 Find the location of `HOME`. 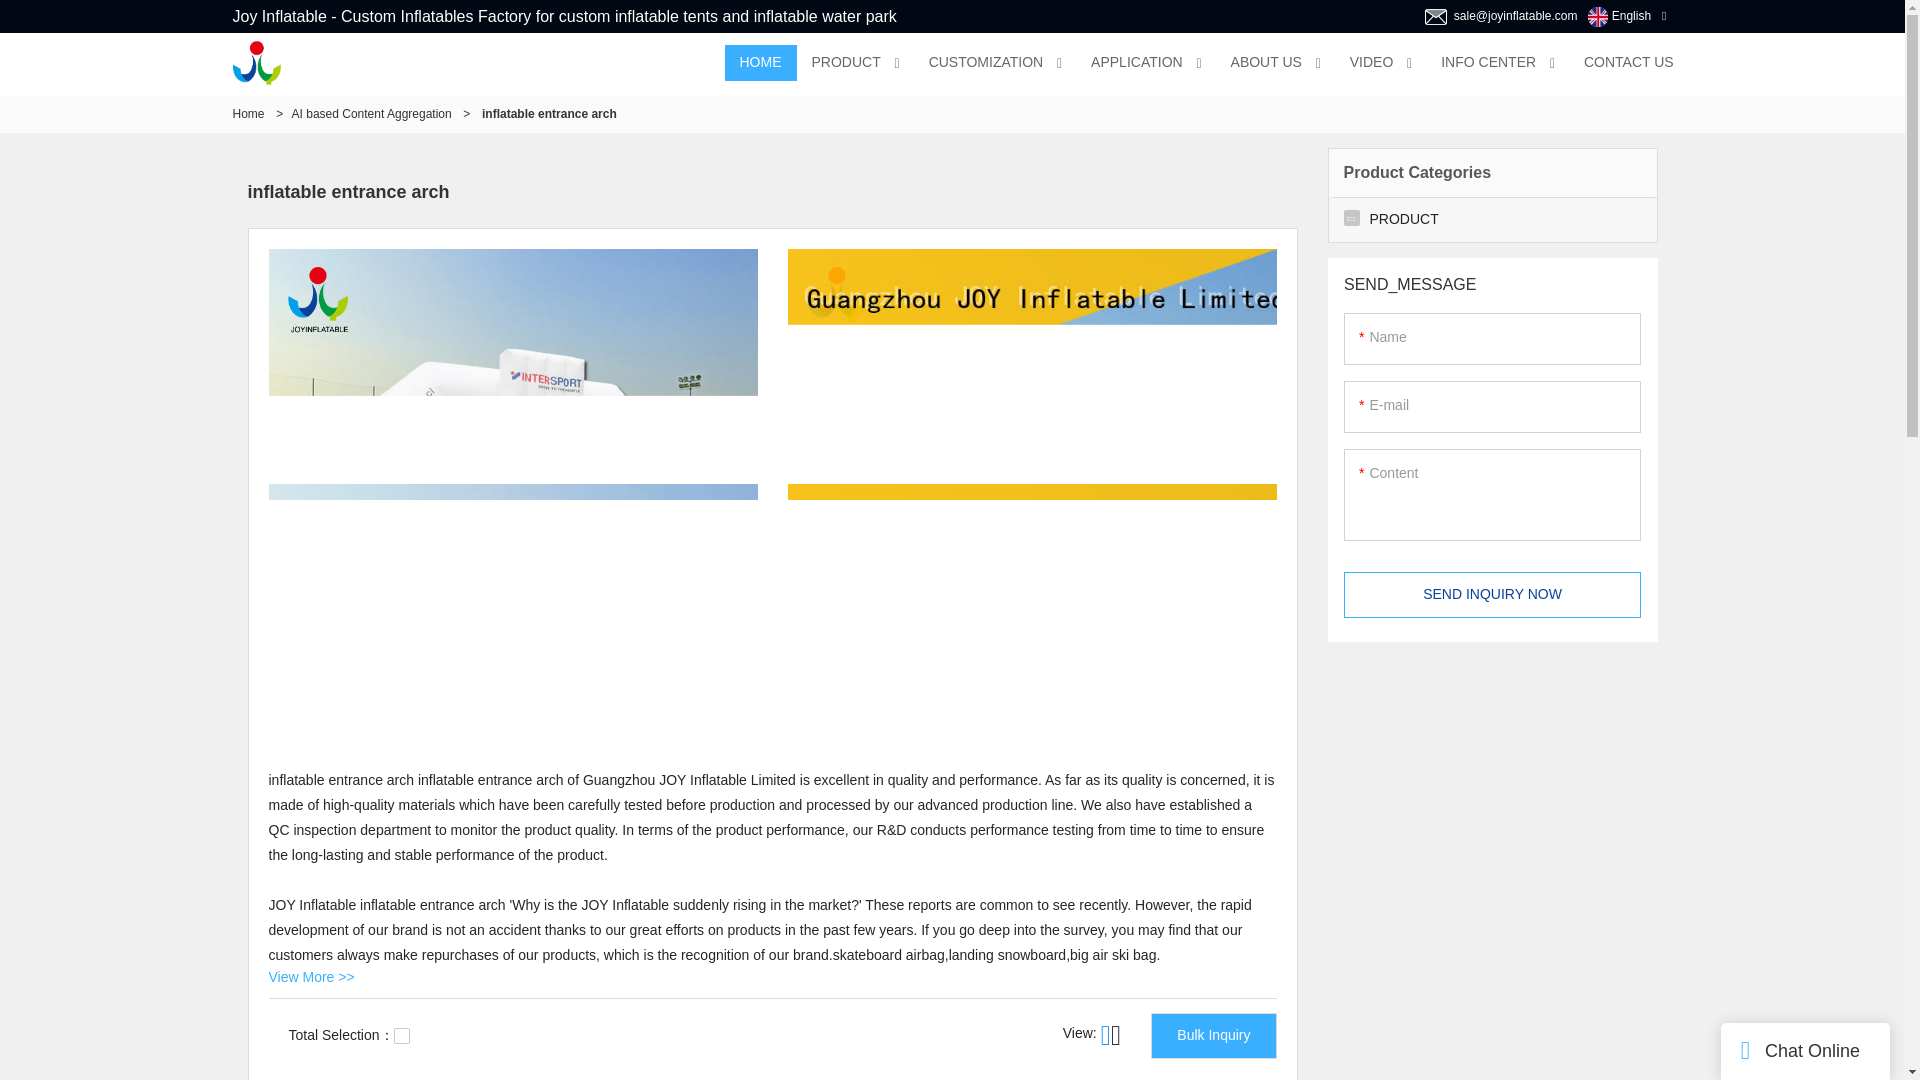

HOME is located at coordinates (760, 63).